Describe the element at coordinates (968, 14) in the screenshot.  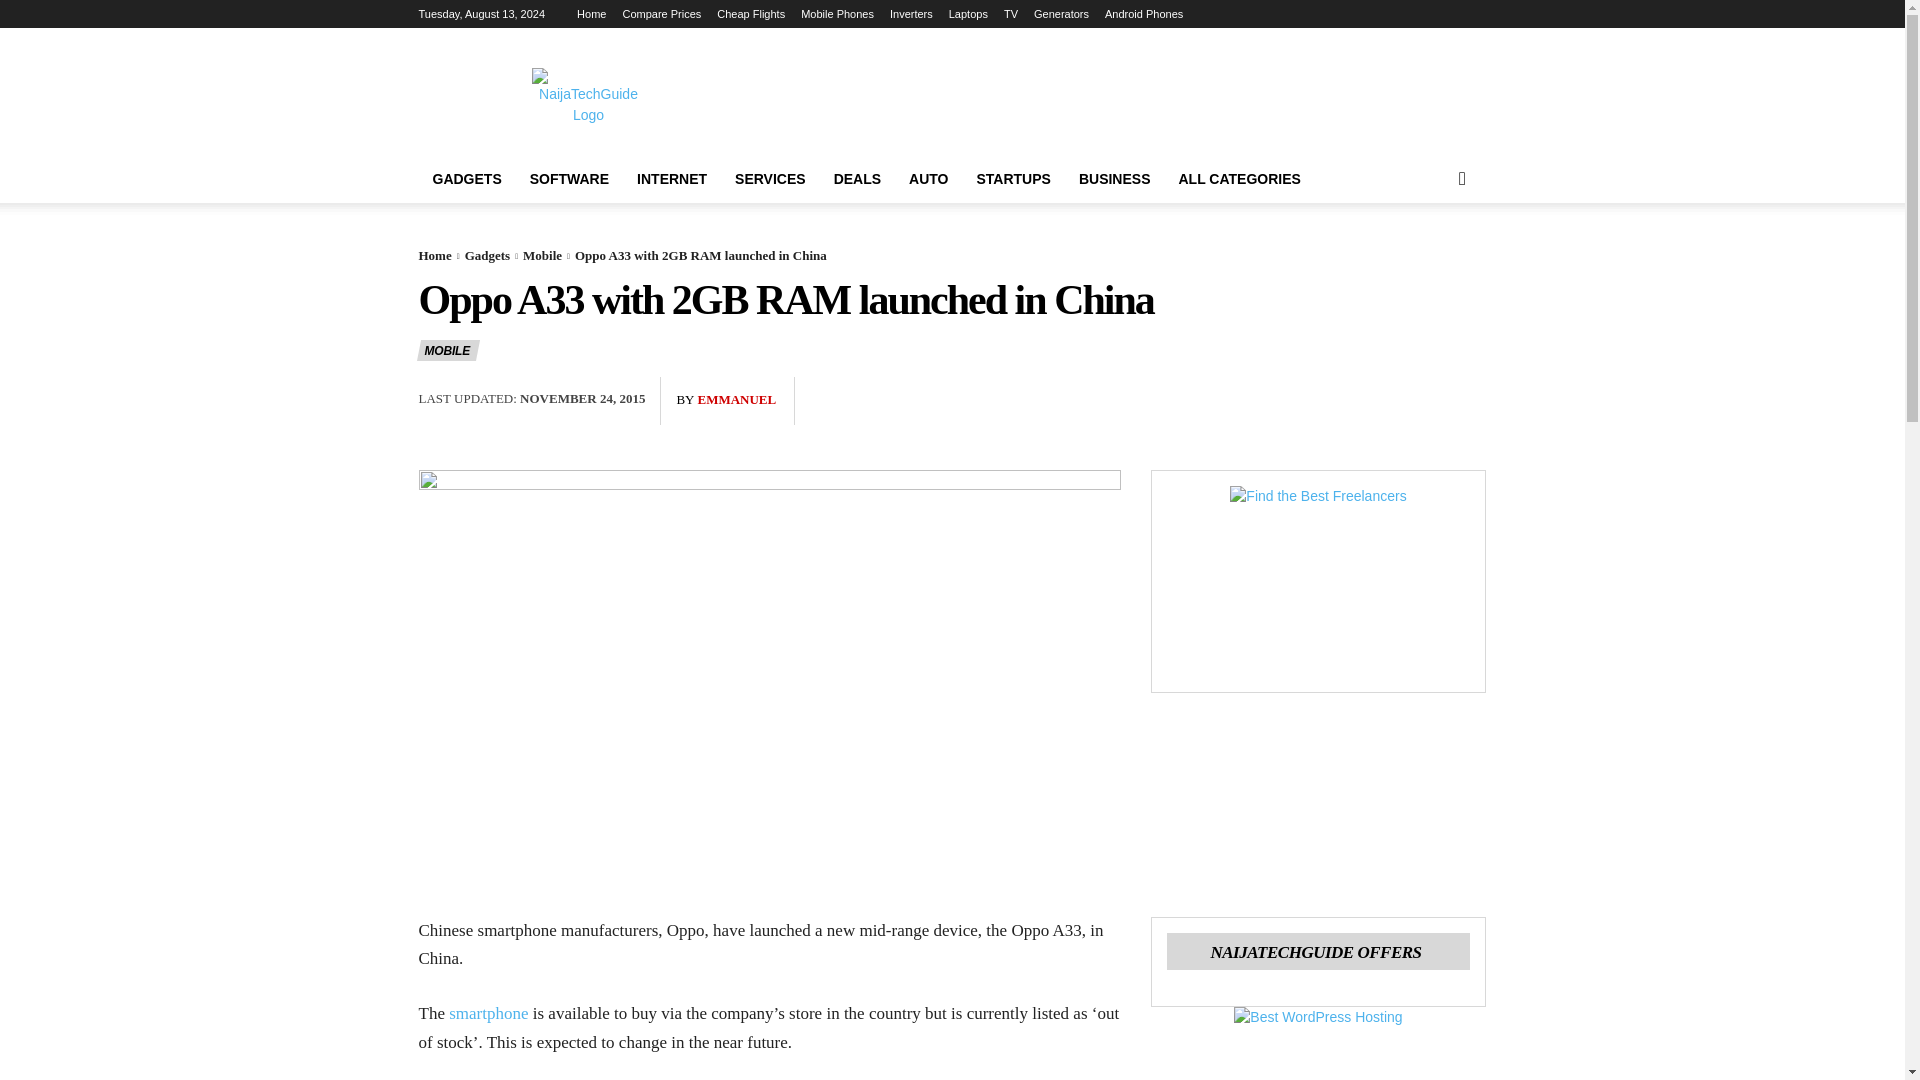
I see `All the Latest and Best Laptops` at that location.